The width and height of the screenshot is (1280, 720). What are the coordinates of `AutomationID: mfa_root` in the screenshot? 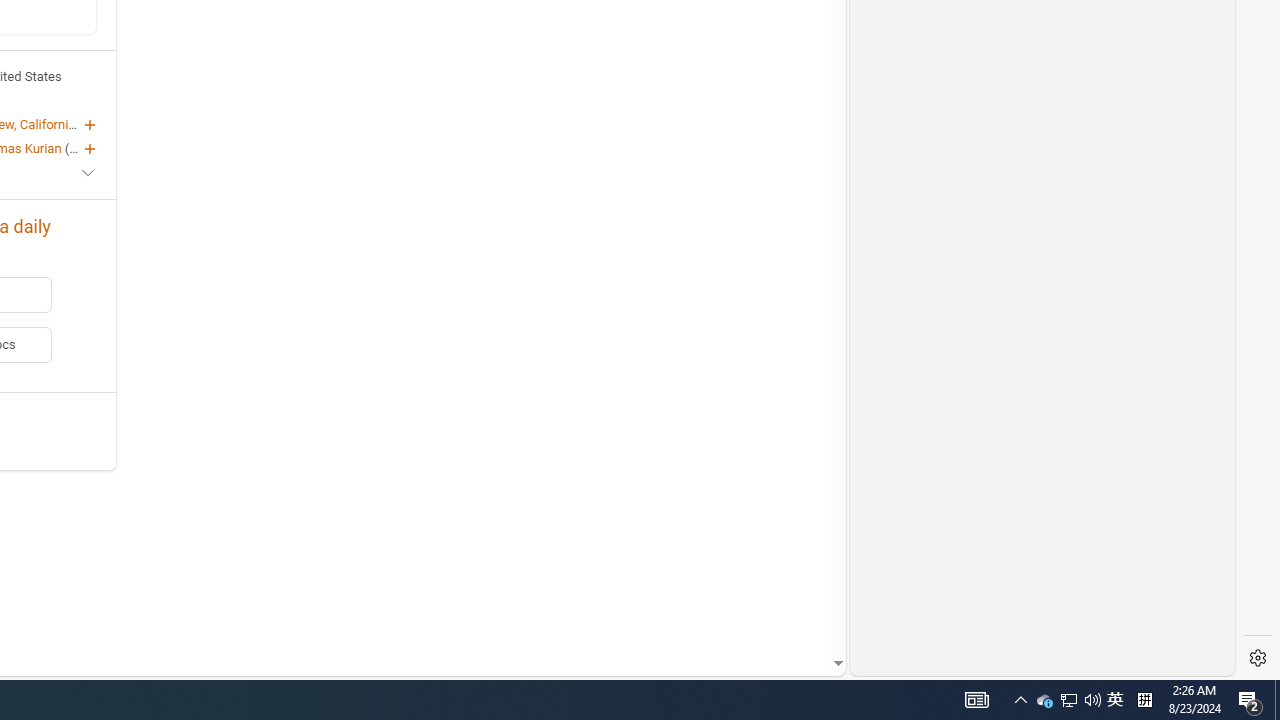 It's located at (762, 603).